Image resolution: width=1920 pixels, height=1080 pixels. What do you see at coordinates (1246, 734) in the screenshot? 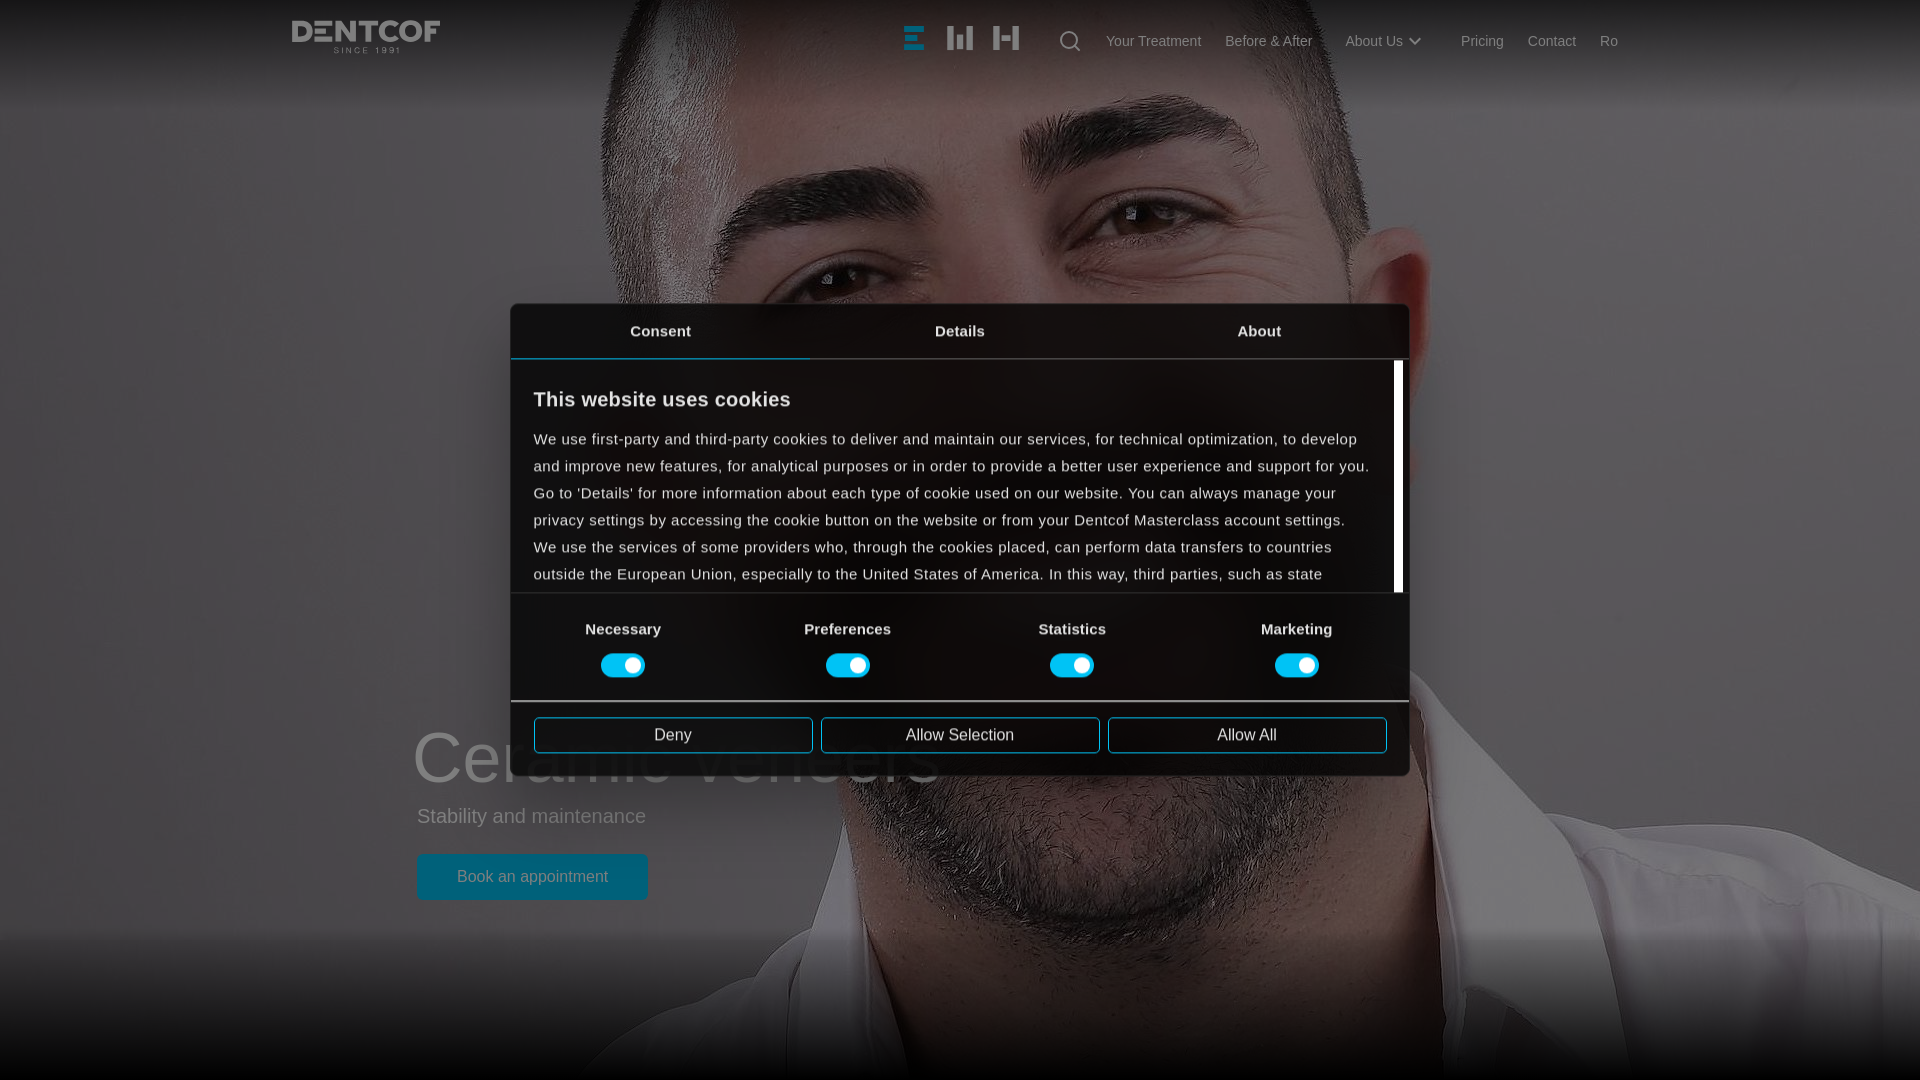
I see `Allow All` at bounding box center [1246, 734].